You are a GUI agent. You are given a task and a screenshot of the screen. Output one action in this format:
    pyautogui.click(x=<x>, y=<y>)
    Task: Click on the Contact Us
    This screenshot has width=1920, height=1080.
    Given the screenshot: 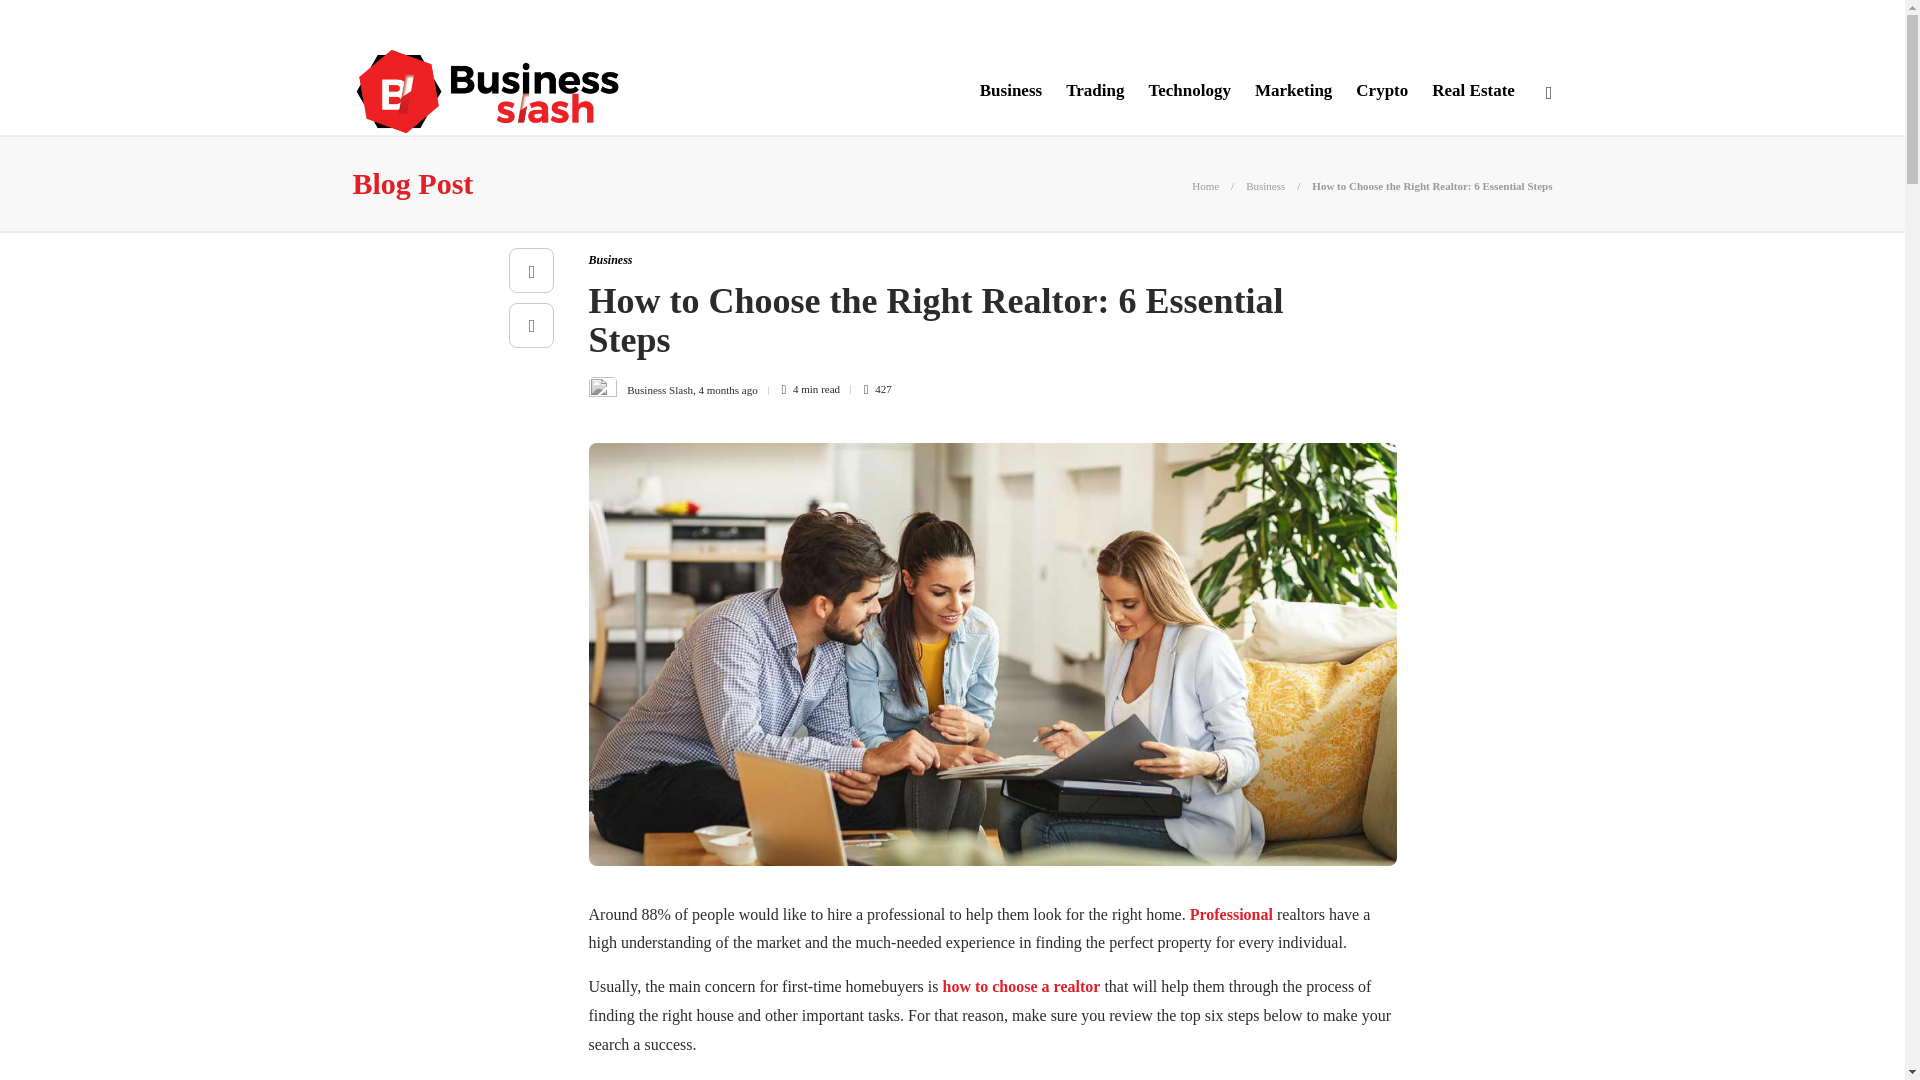 What is the action you would take?
    pyautogui.click(x=636, y=23)
    